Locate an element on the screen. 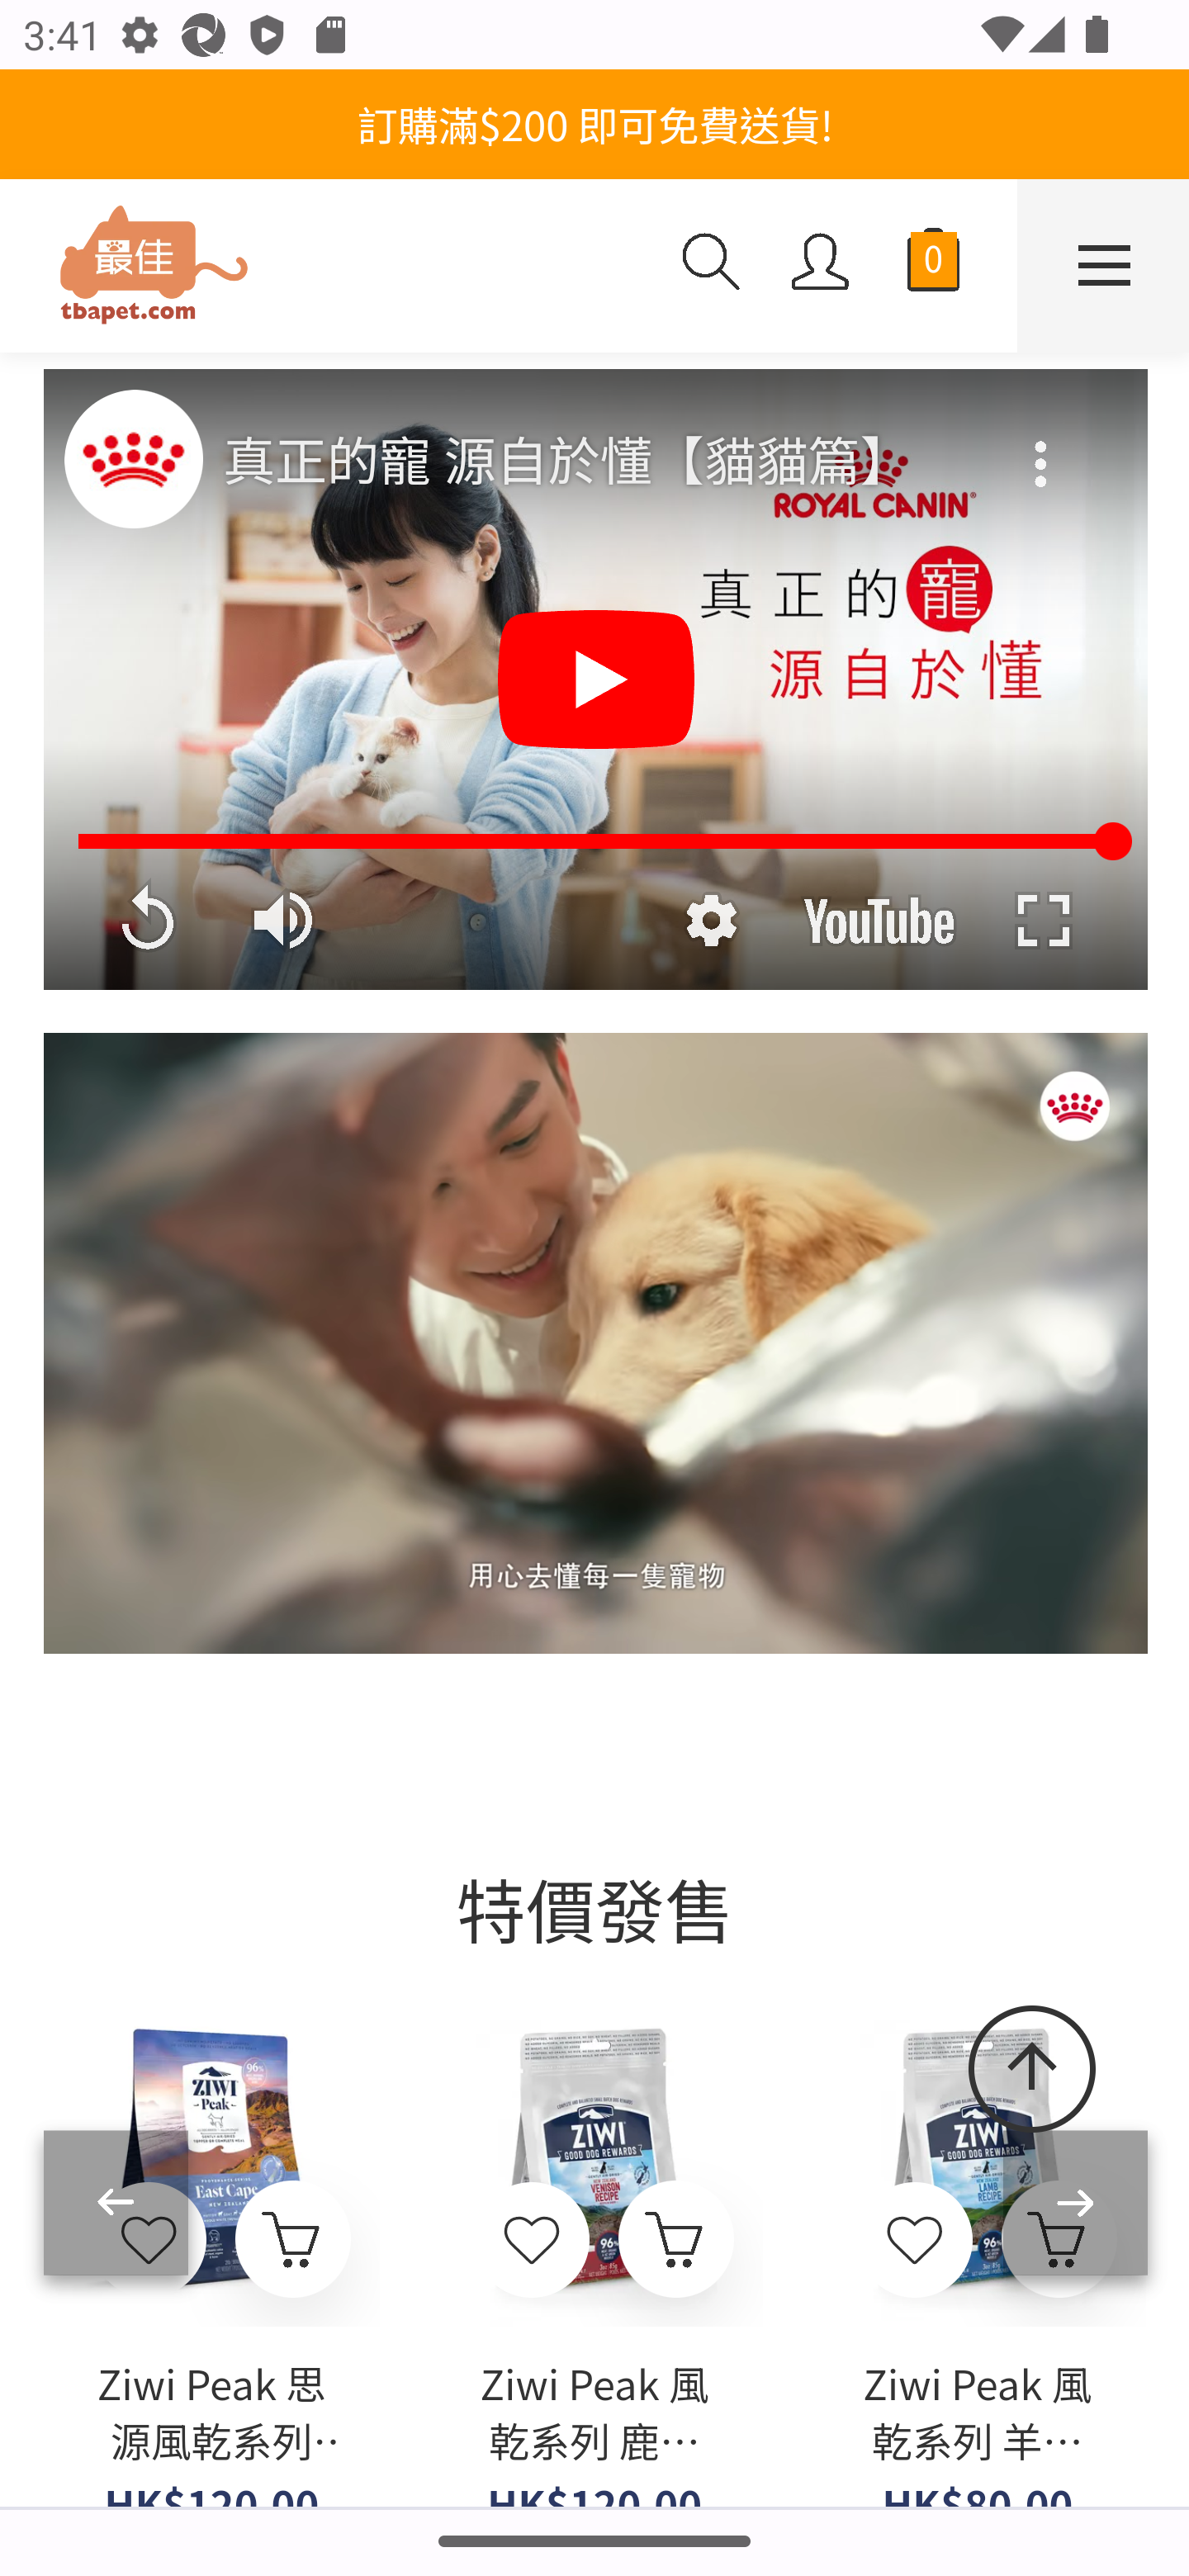  Replay is located at coordinates (147, 921).